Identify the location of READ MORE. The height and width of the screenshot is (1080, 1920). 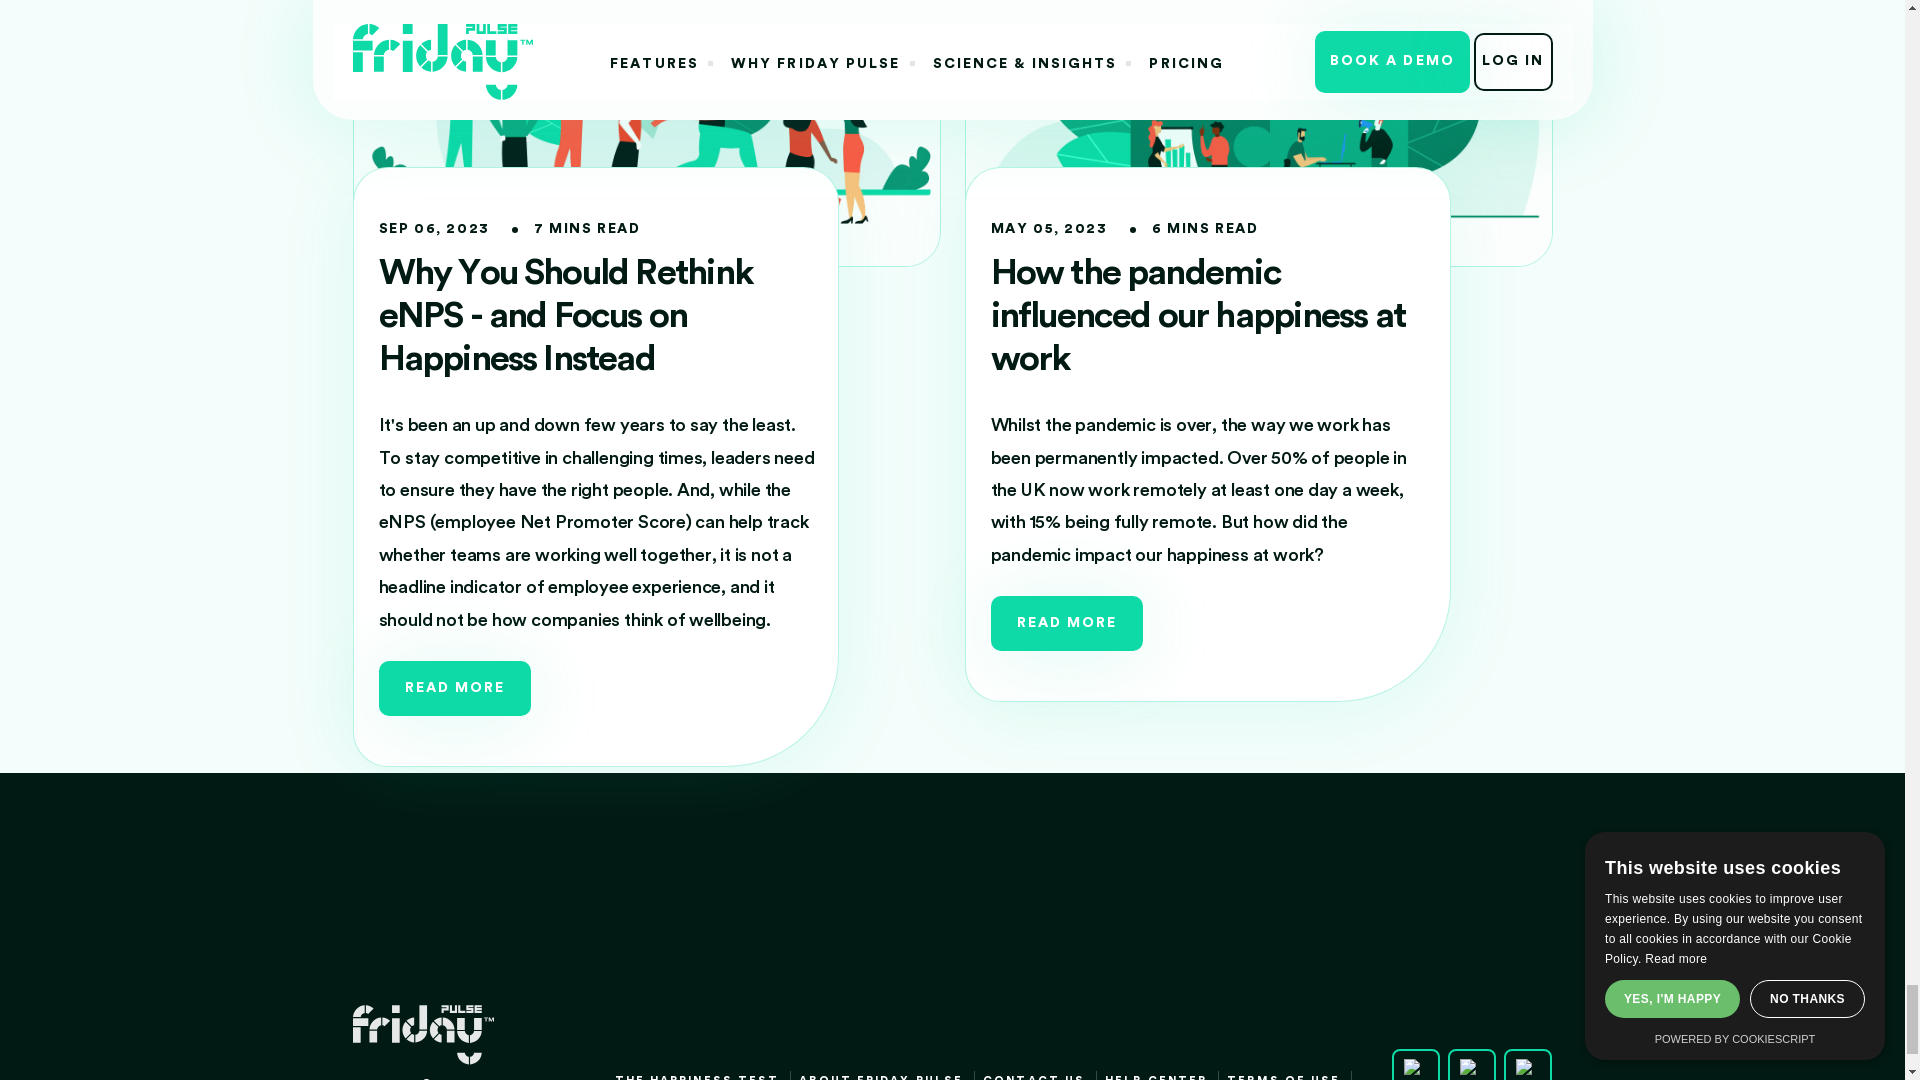
(1066, 624).